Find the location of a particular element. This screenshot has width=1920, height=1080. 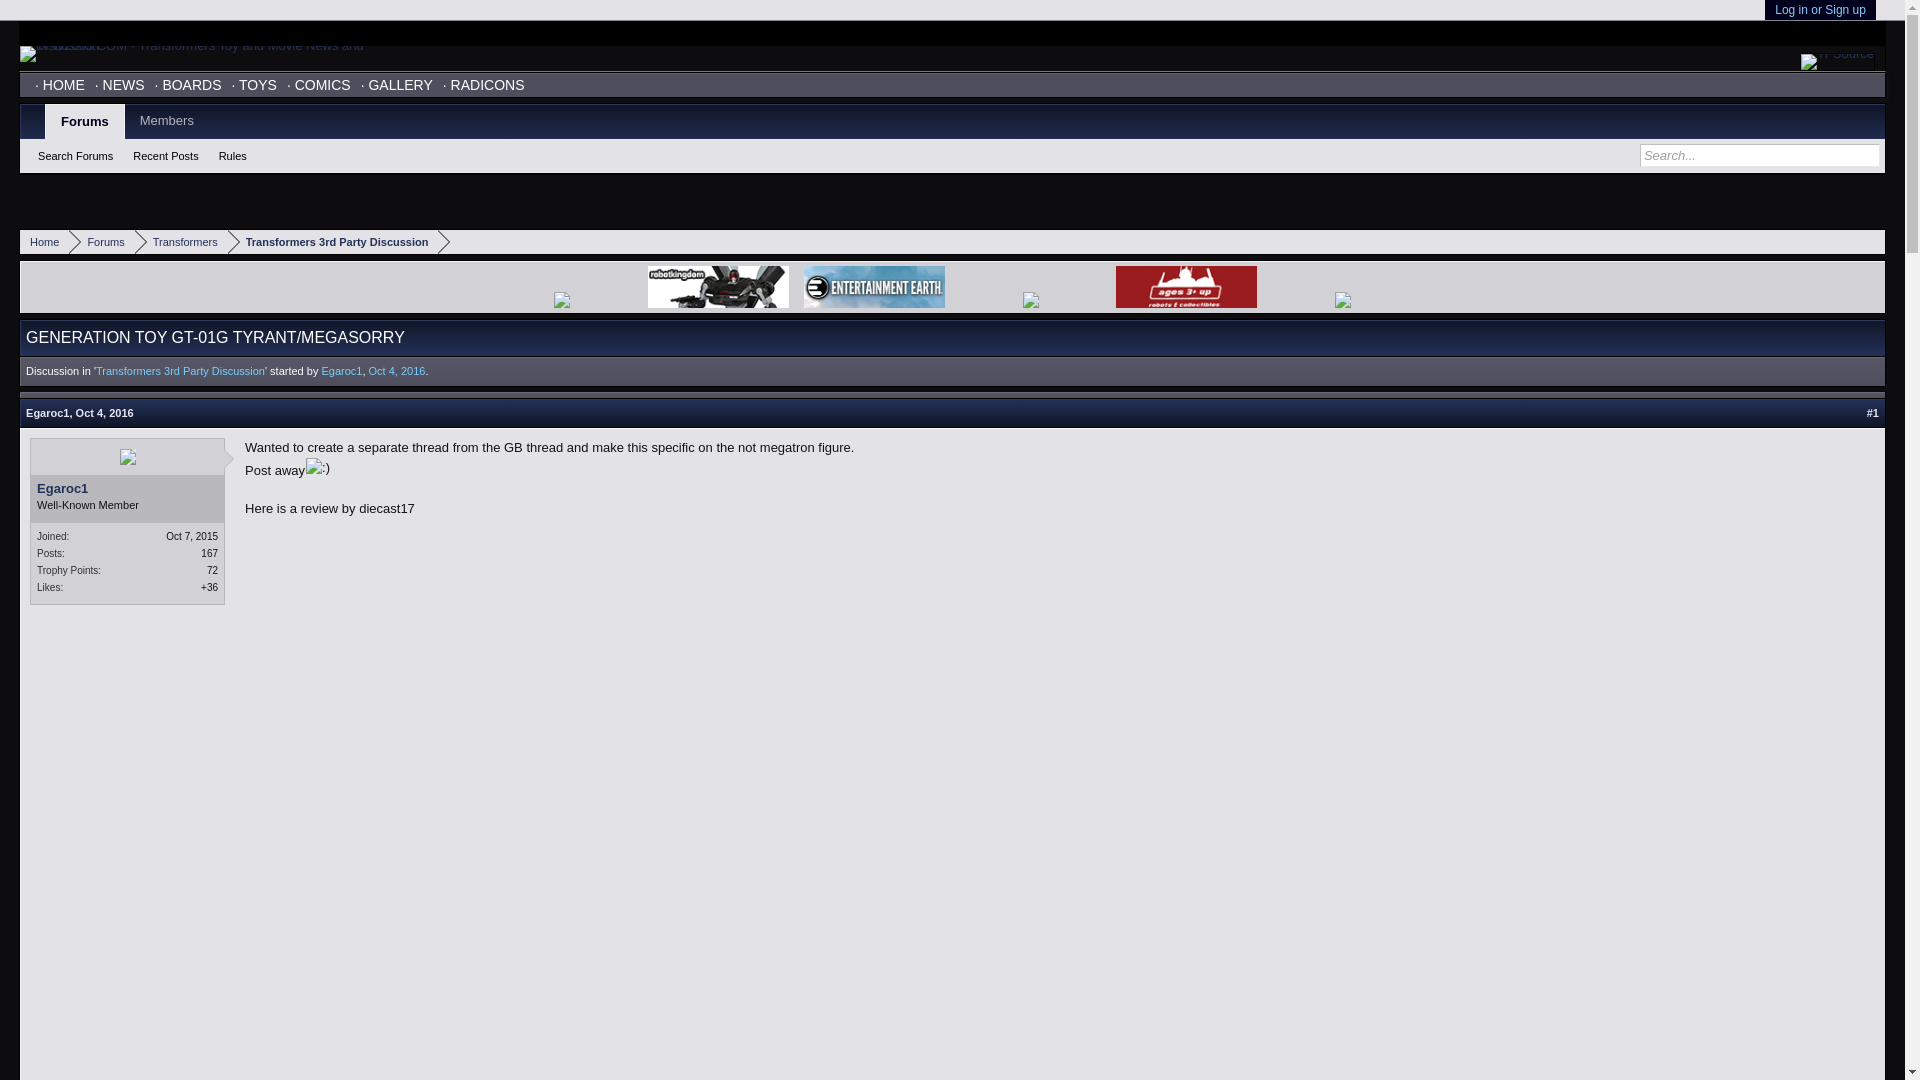

Oct 4, 2016 is located at coordinates (397, 370).